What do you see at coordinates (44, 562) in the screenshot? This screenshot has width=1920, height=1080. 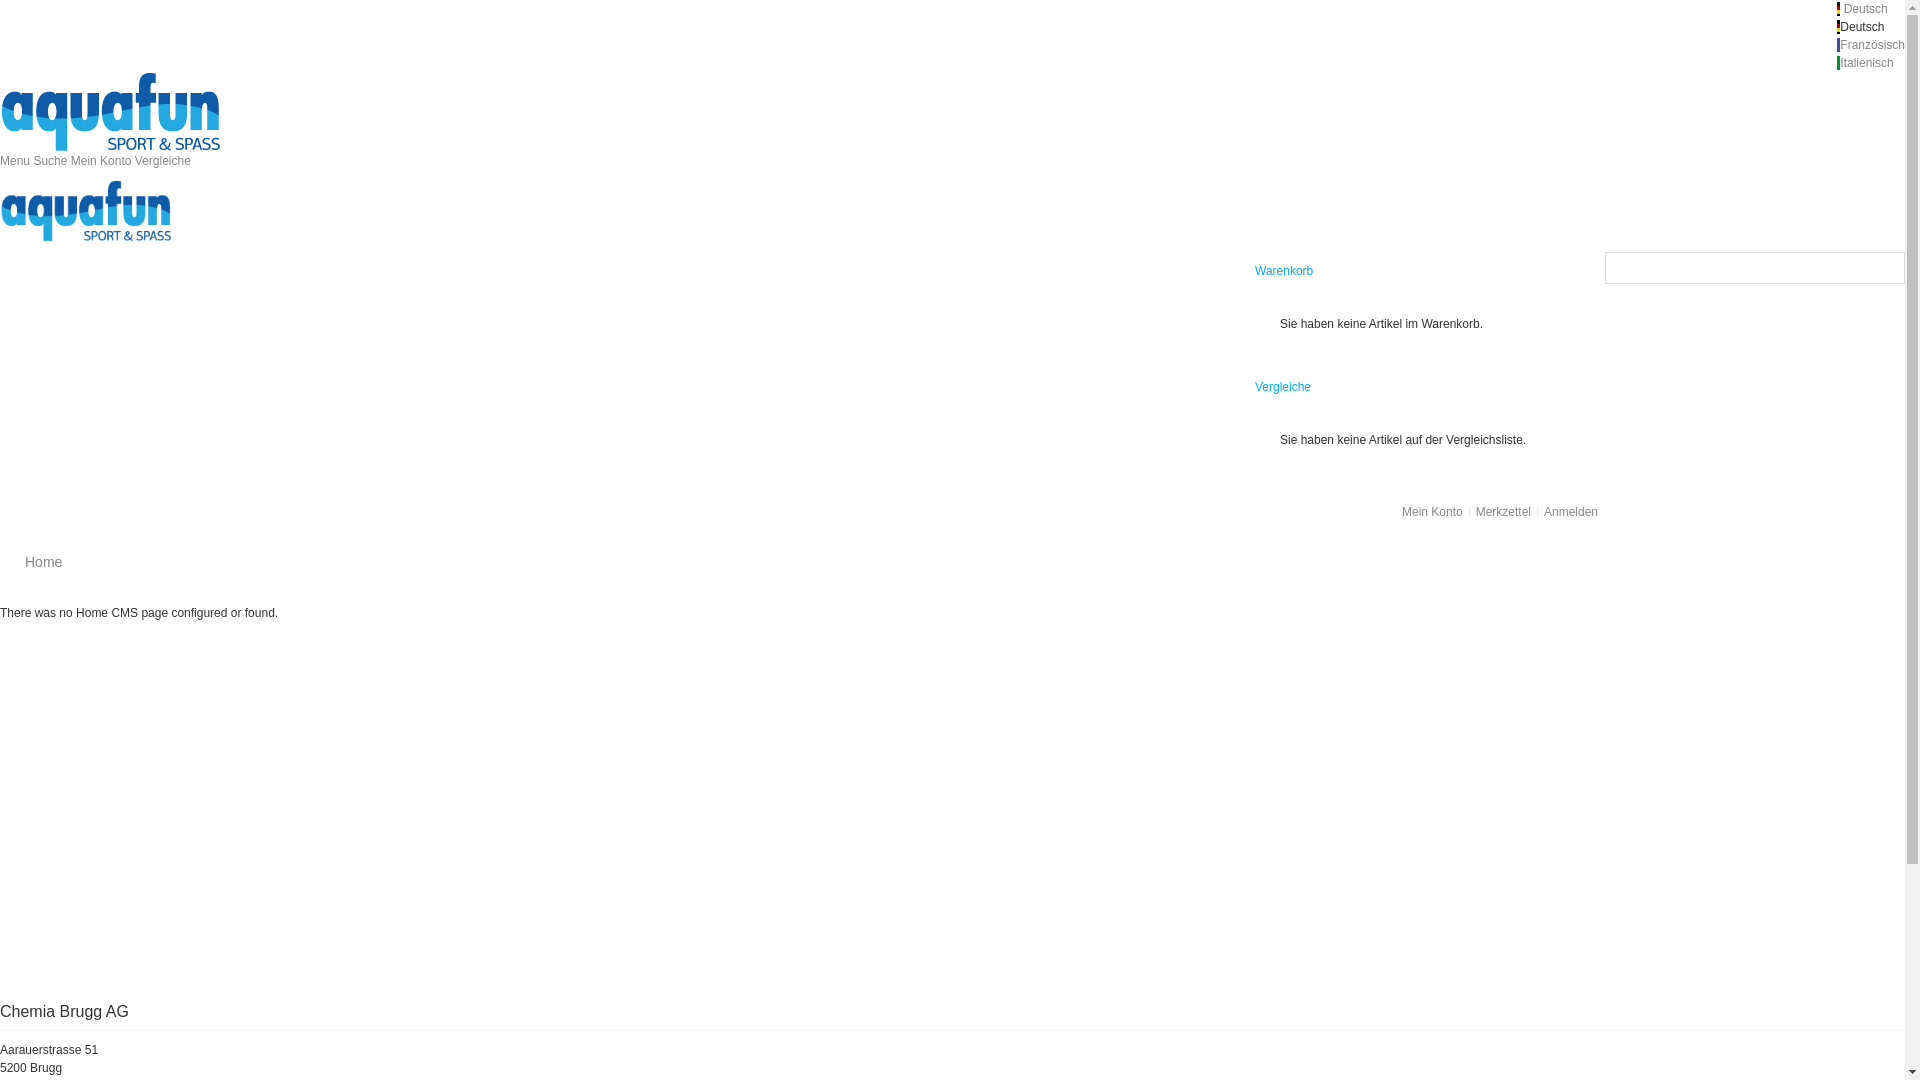 I see `Home` at bounding box center [44, 562].